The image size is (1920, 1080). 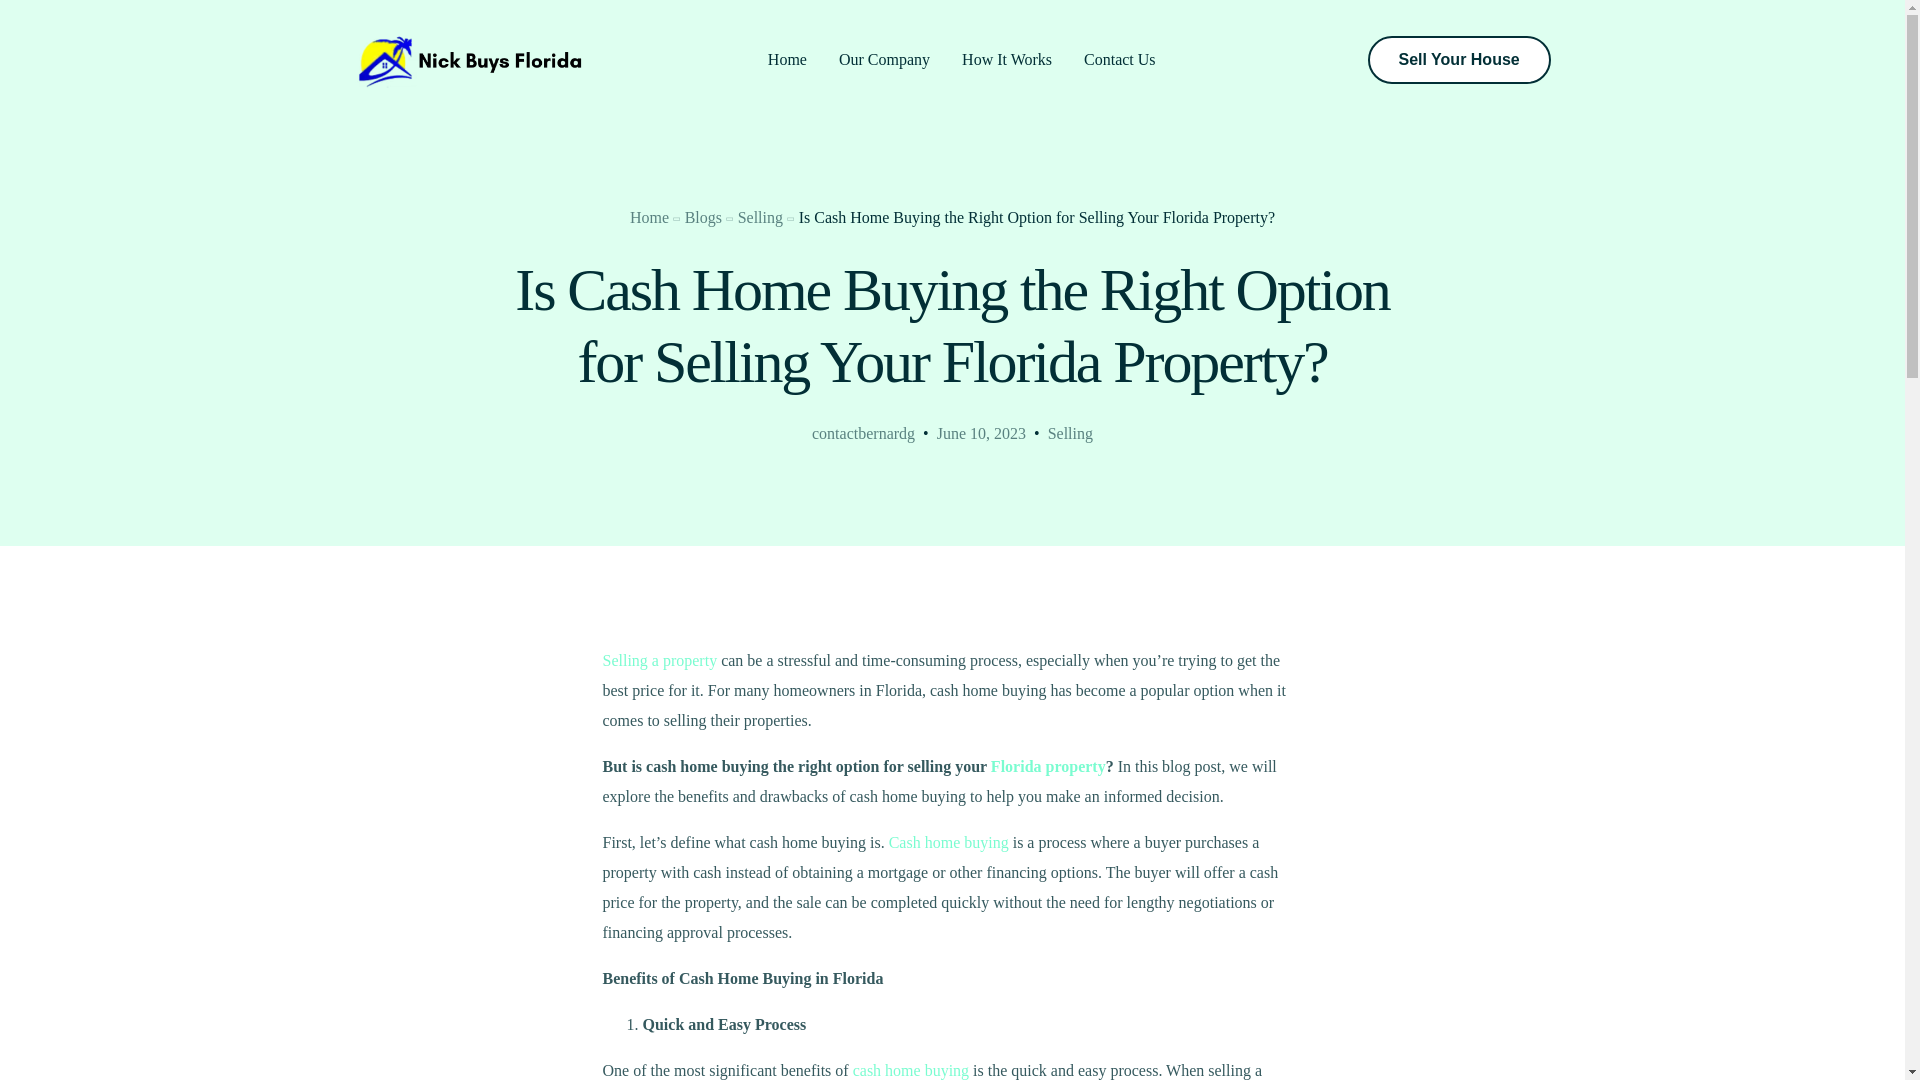 What do you see at coordinates (760, 217) in the screenshot?
I see `Selling` at bounding box center [760, 217].